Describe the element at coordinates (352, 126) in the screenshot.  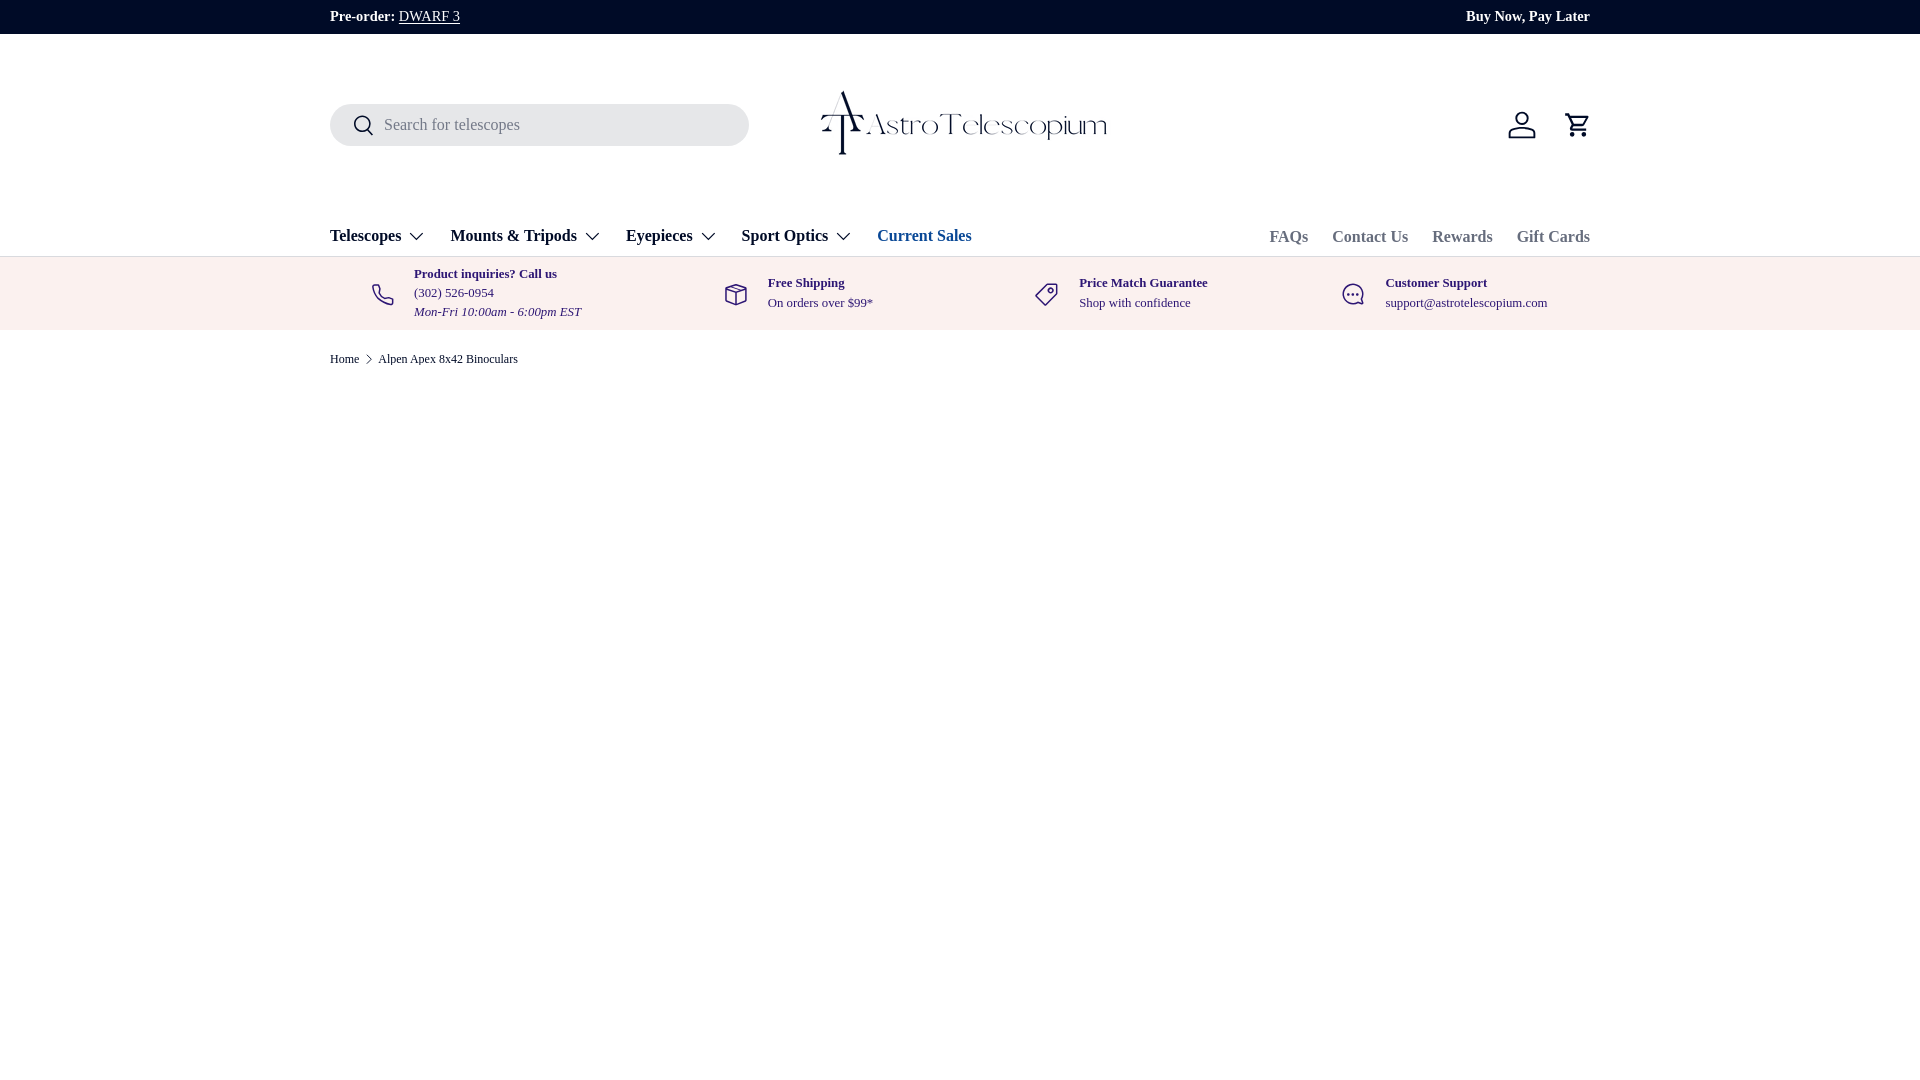
I see `Search` at that location.